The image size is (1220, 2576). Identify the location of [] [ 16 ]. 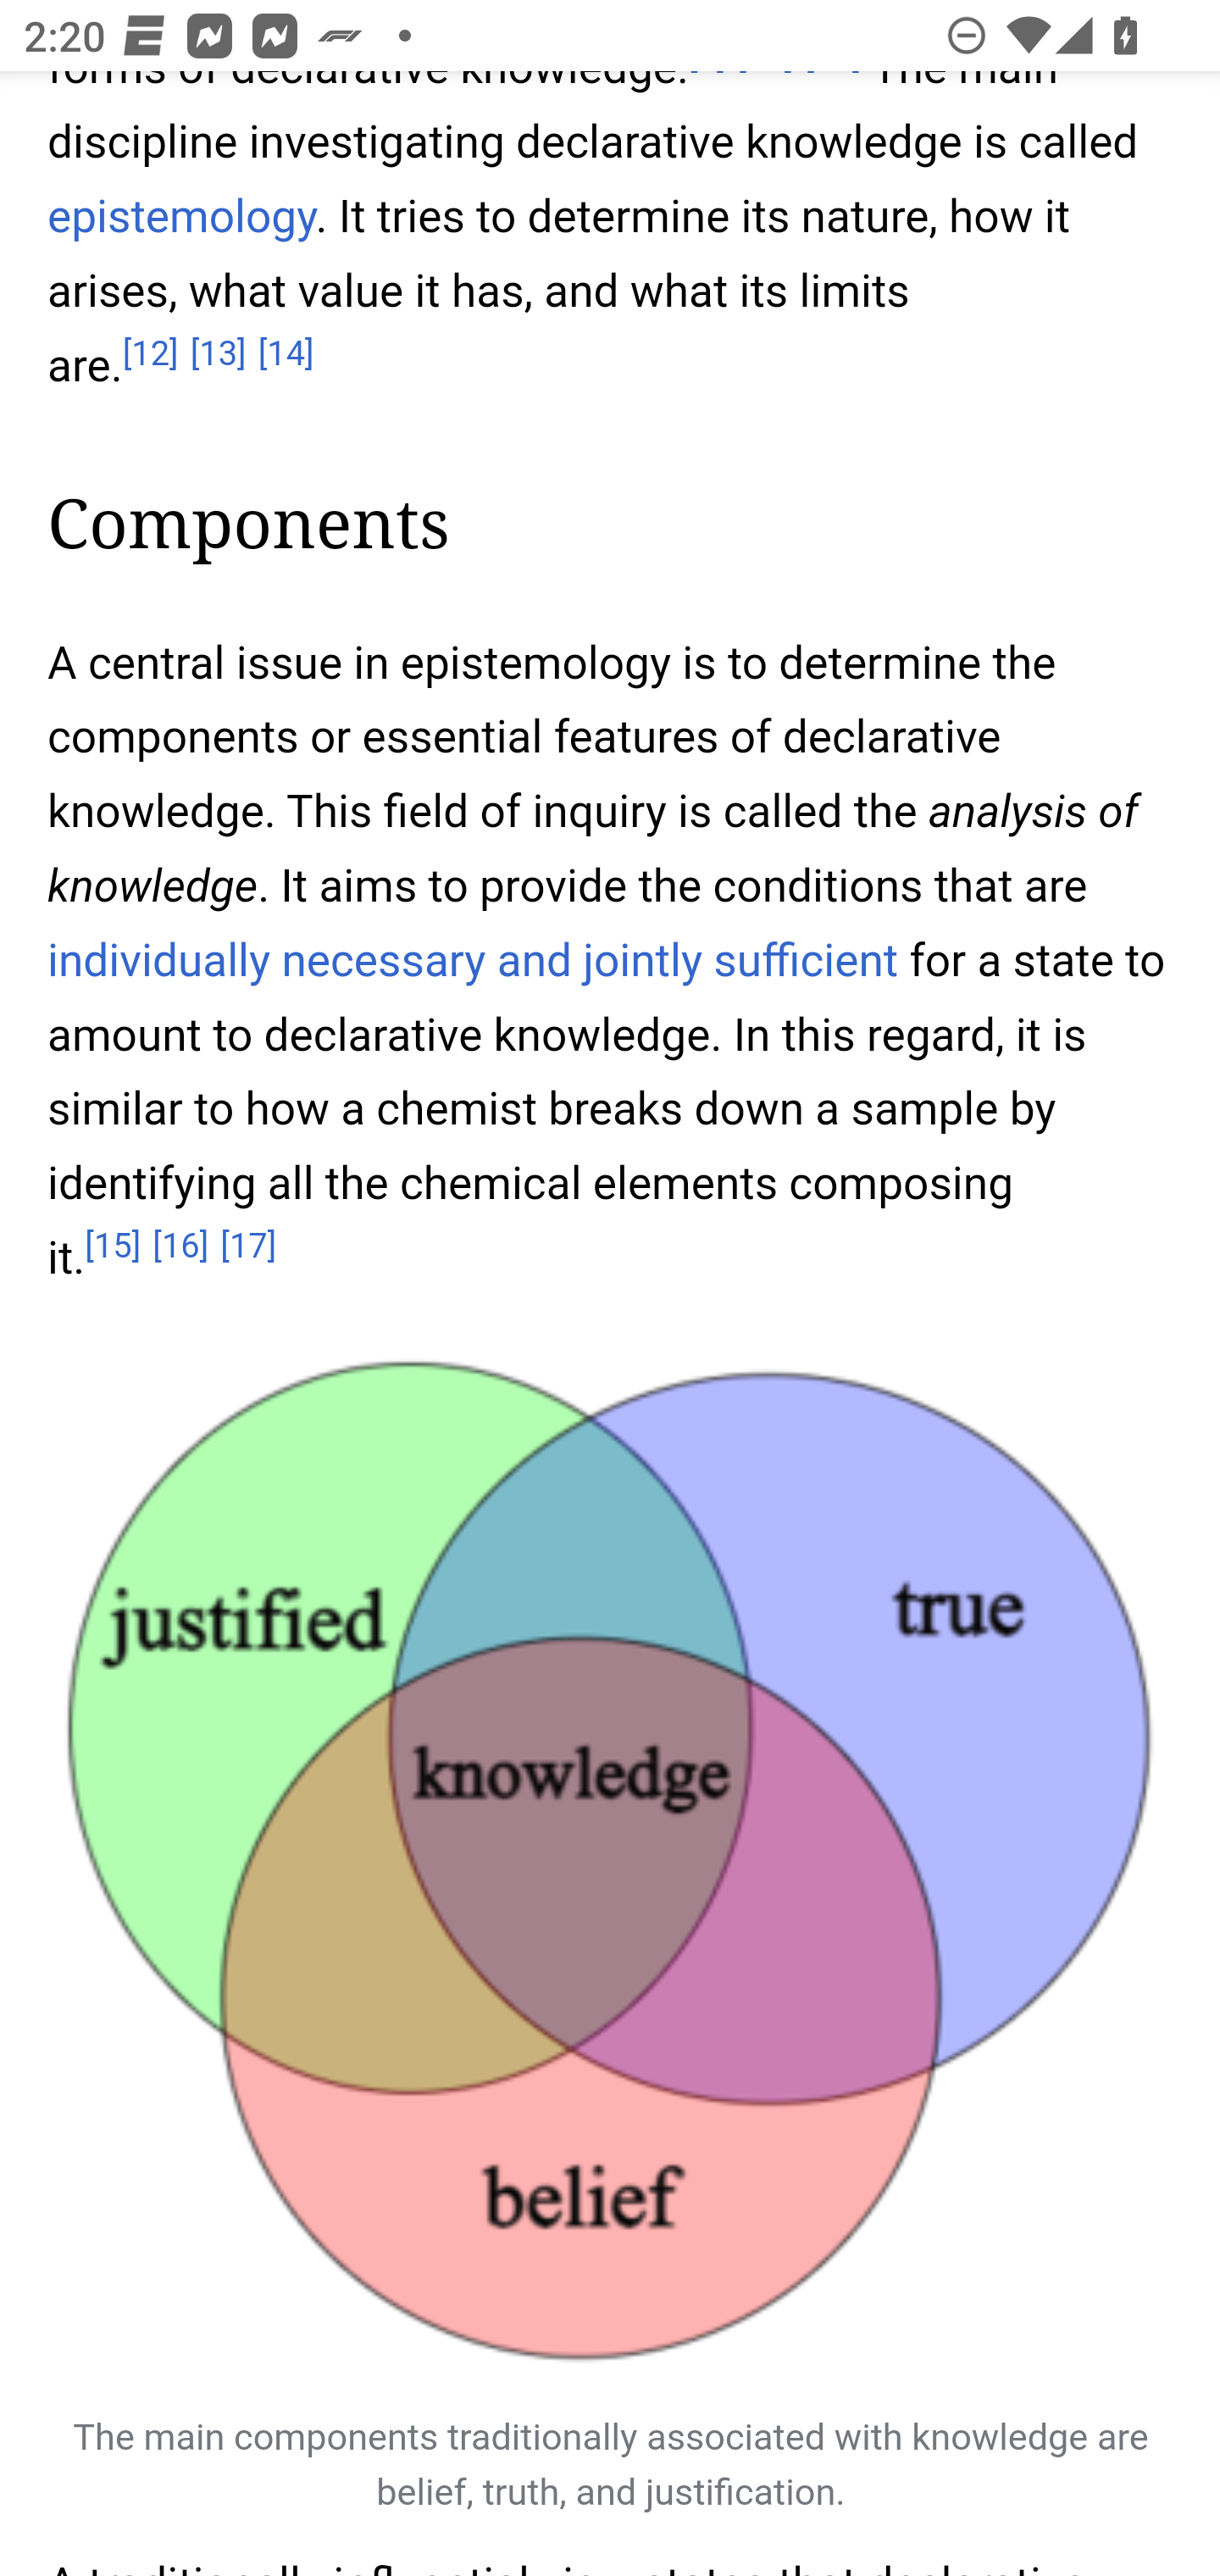
(180, 1249).